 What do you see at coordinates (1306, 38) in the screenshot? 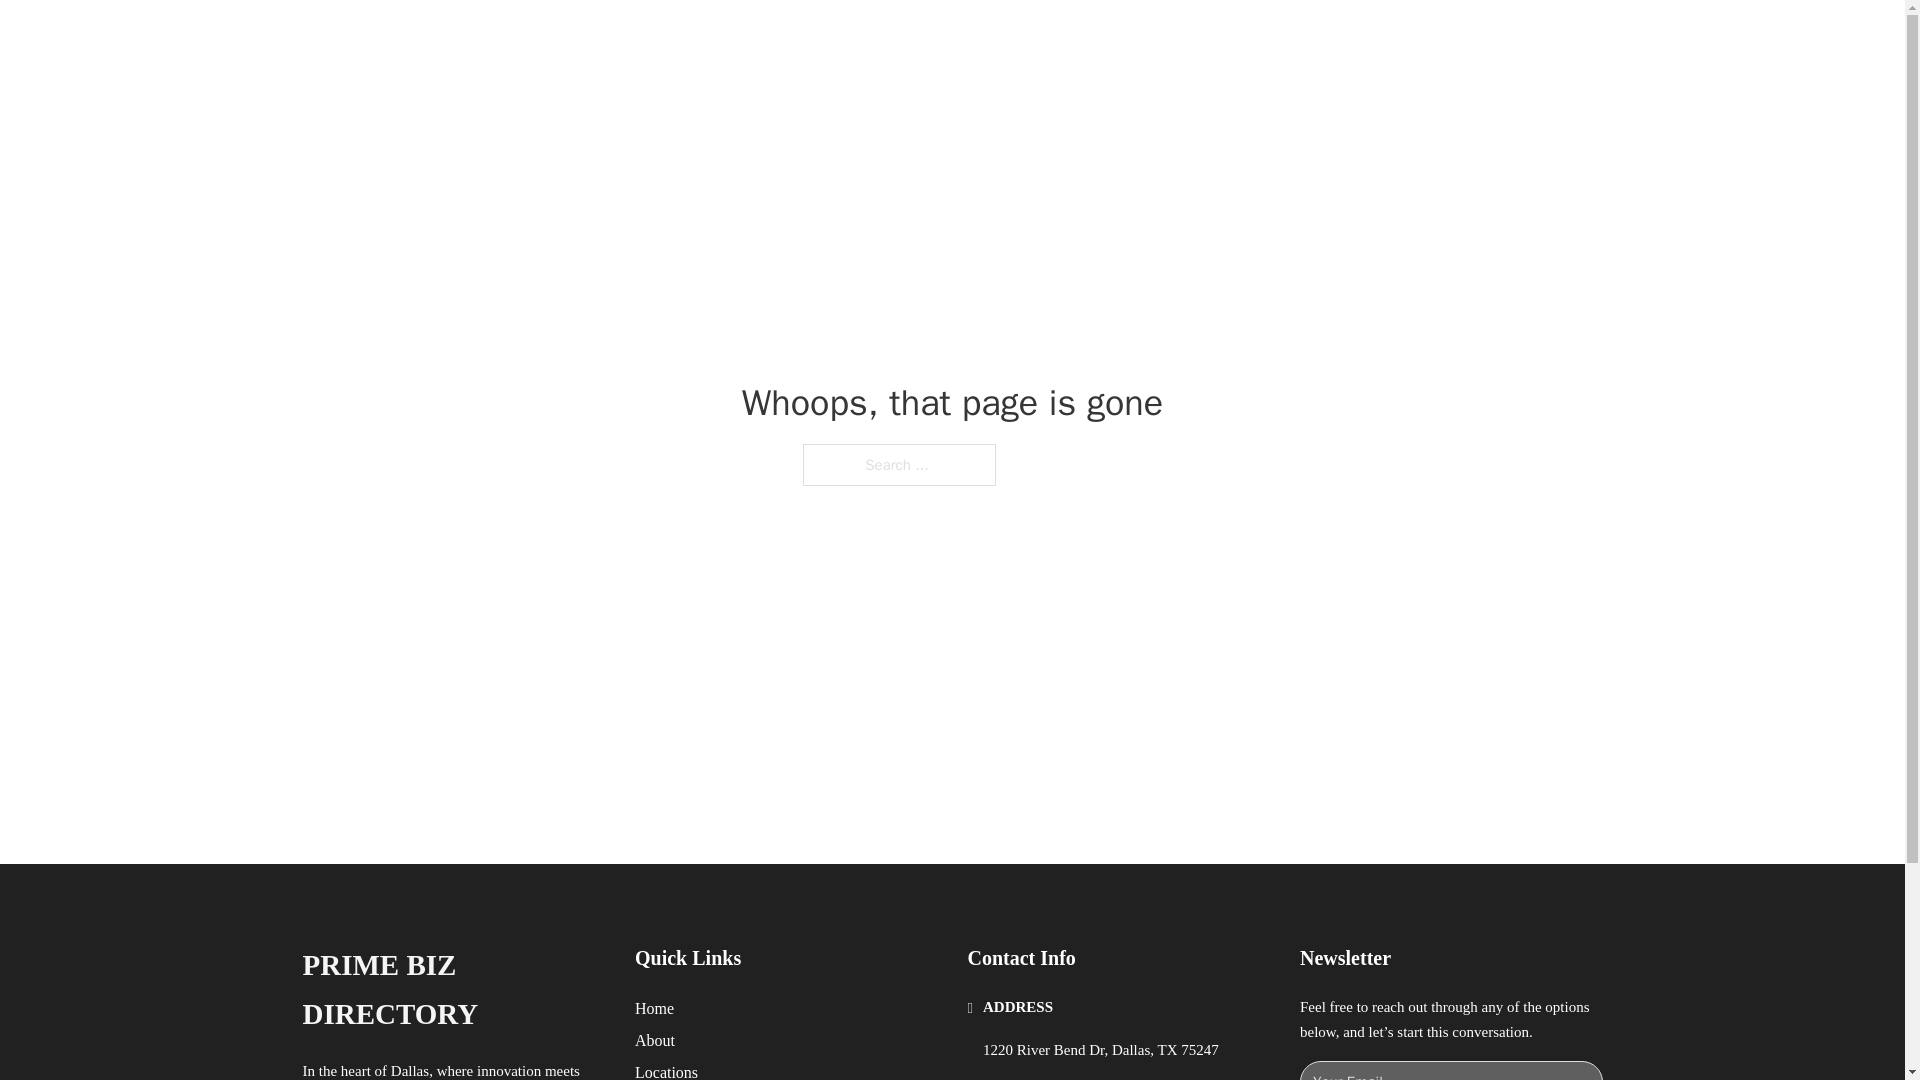
I see `LOCATIONS` at bounding box center [1306, 38].